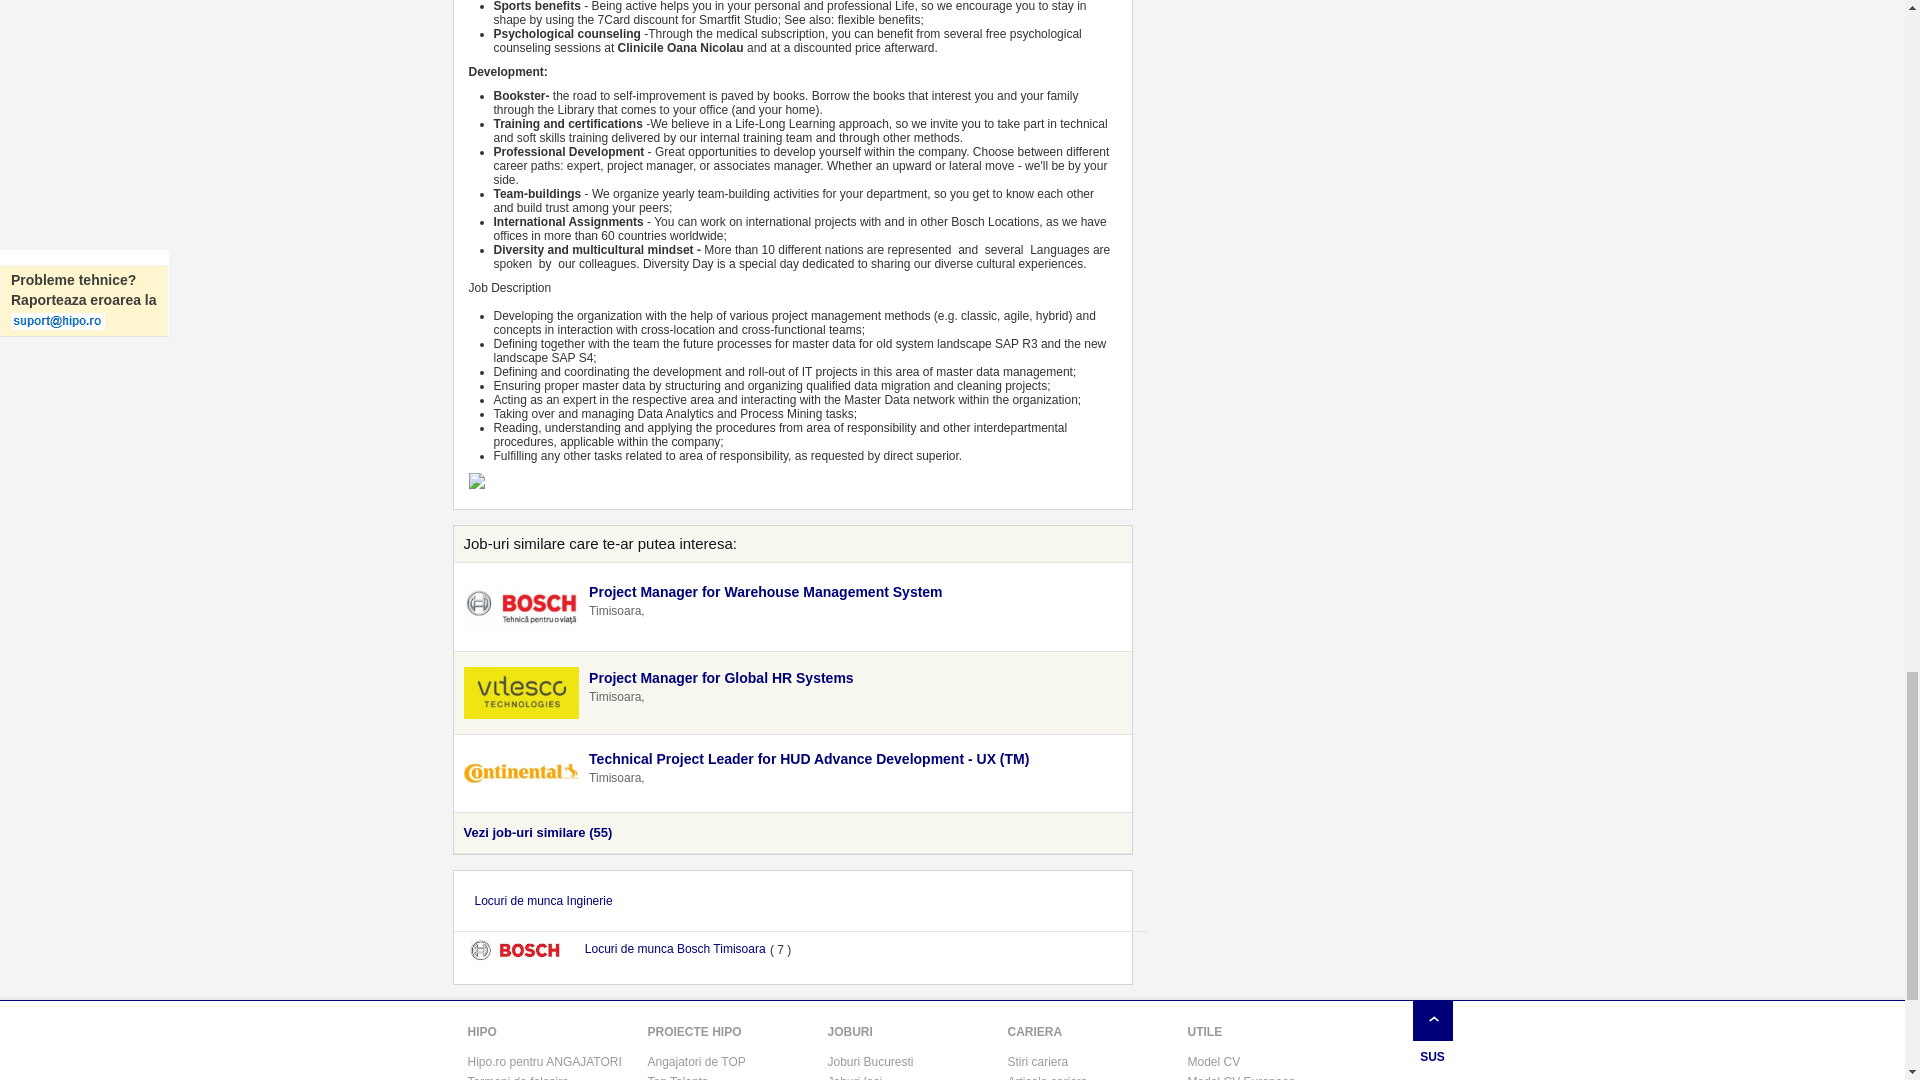 This screenshot has width=1920, height=1080. I want to click on Locuri de munca Inginerie, so click(544, 900).